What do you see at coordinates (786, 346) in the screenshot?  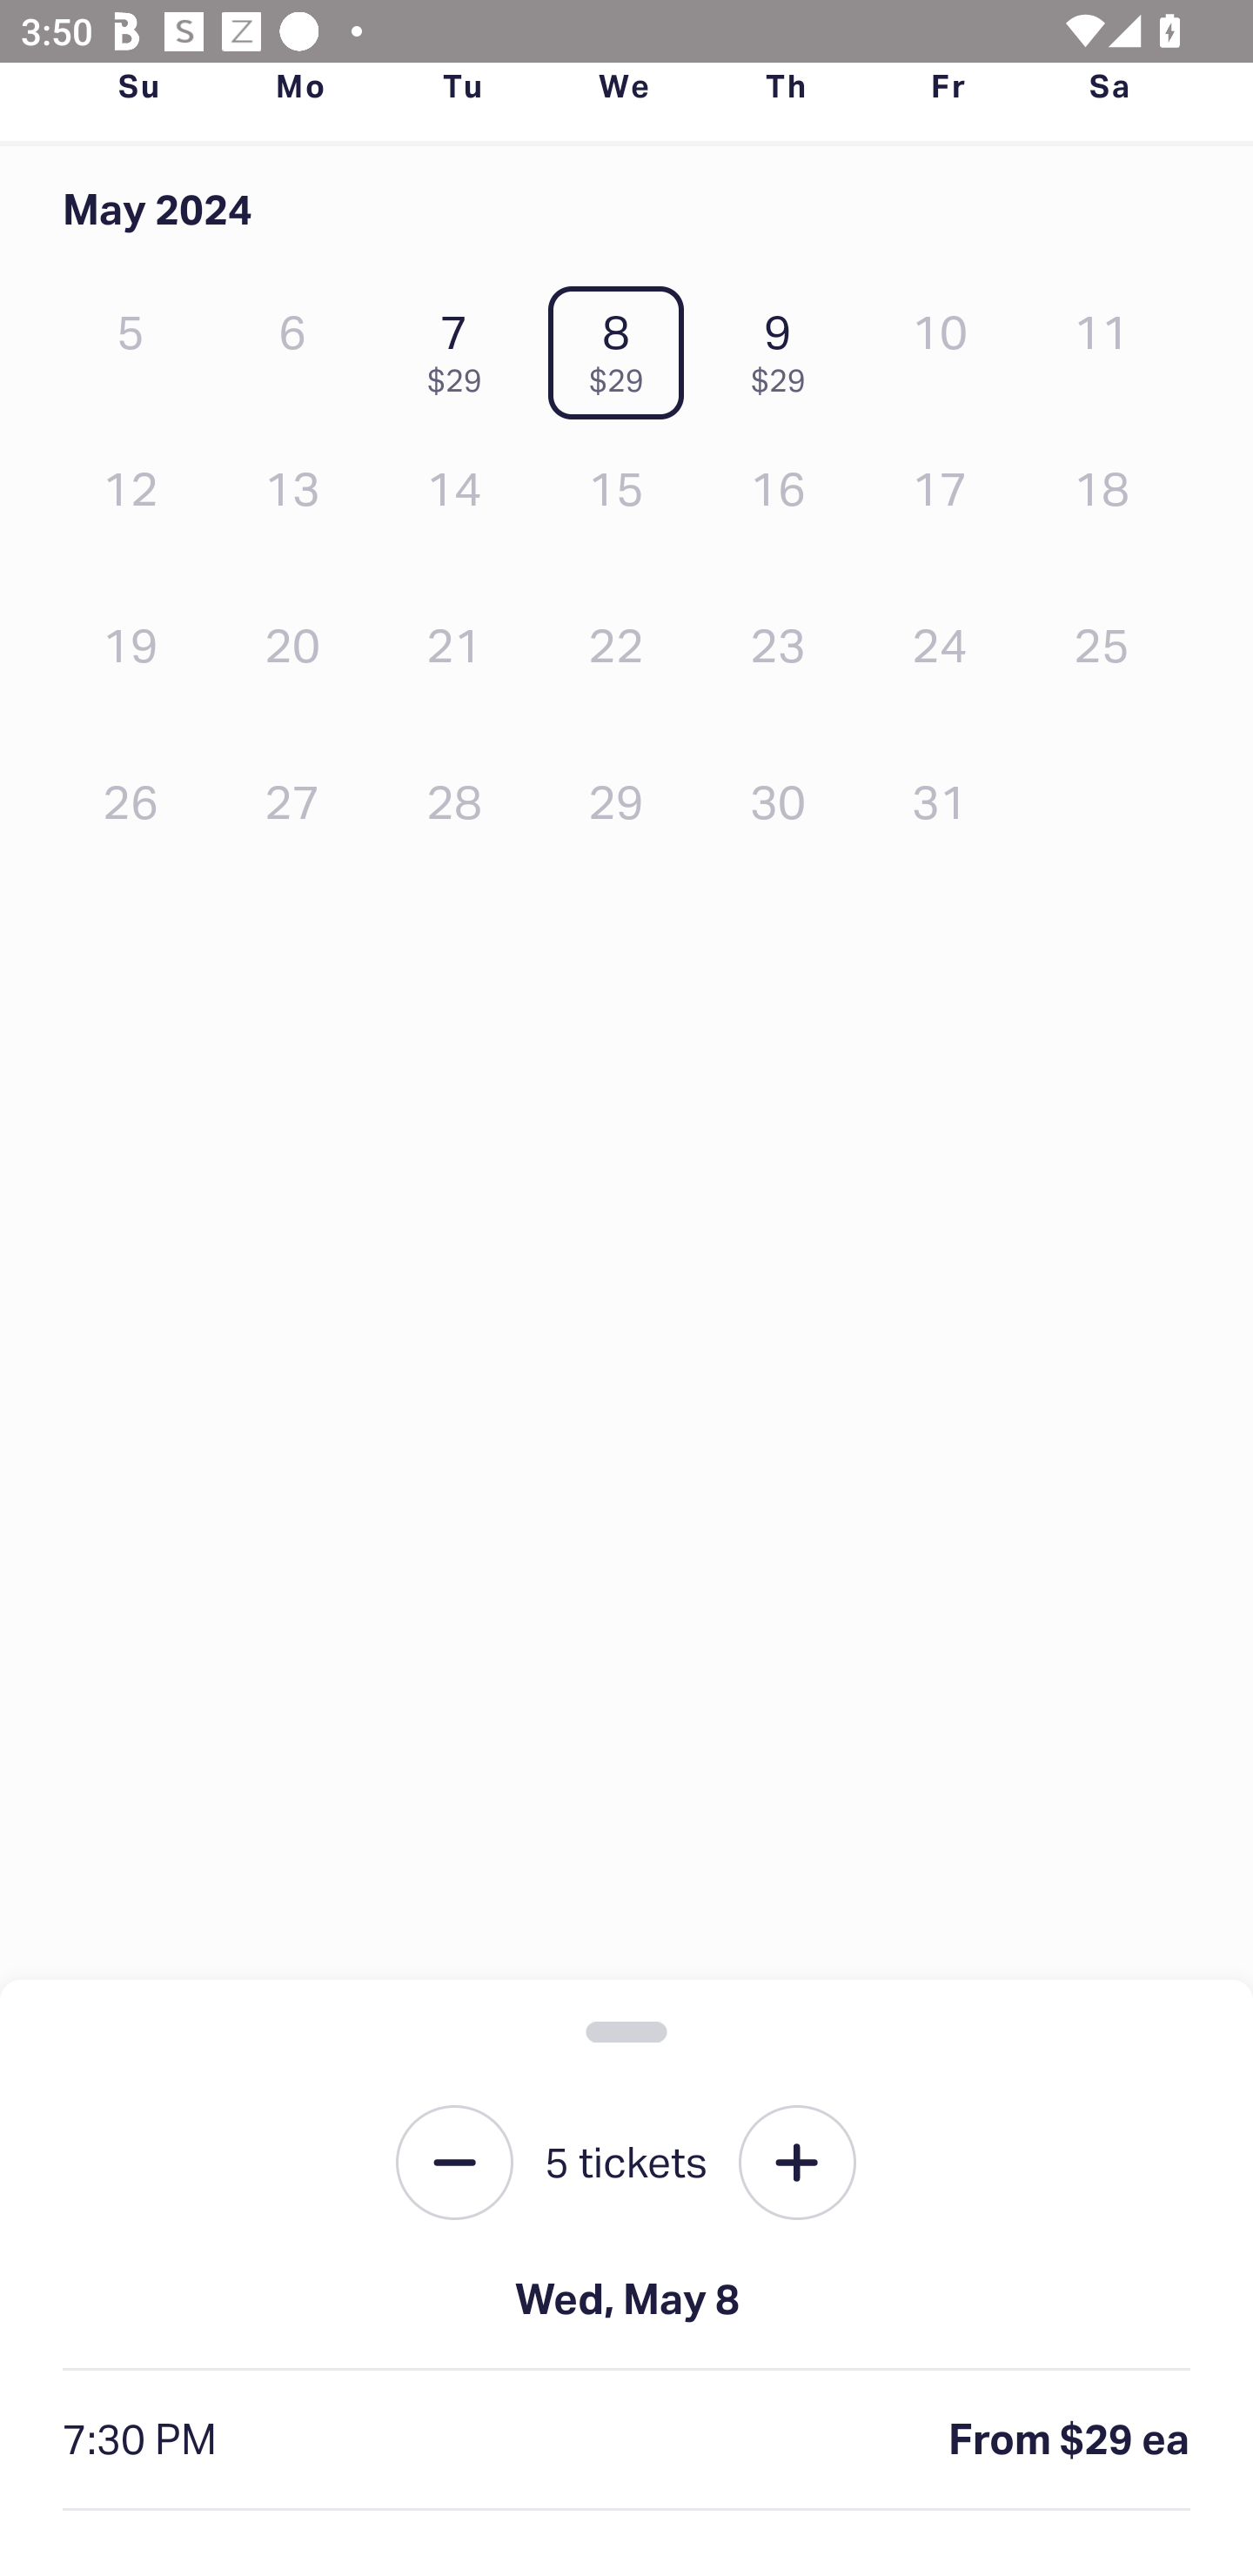 I see `9 $29` at bounding box center [786, 346].